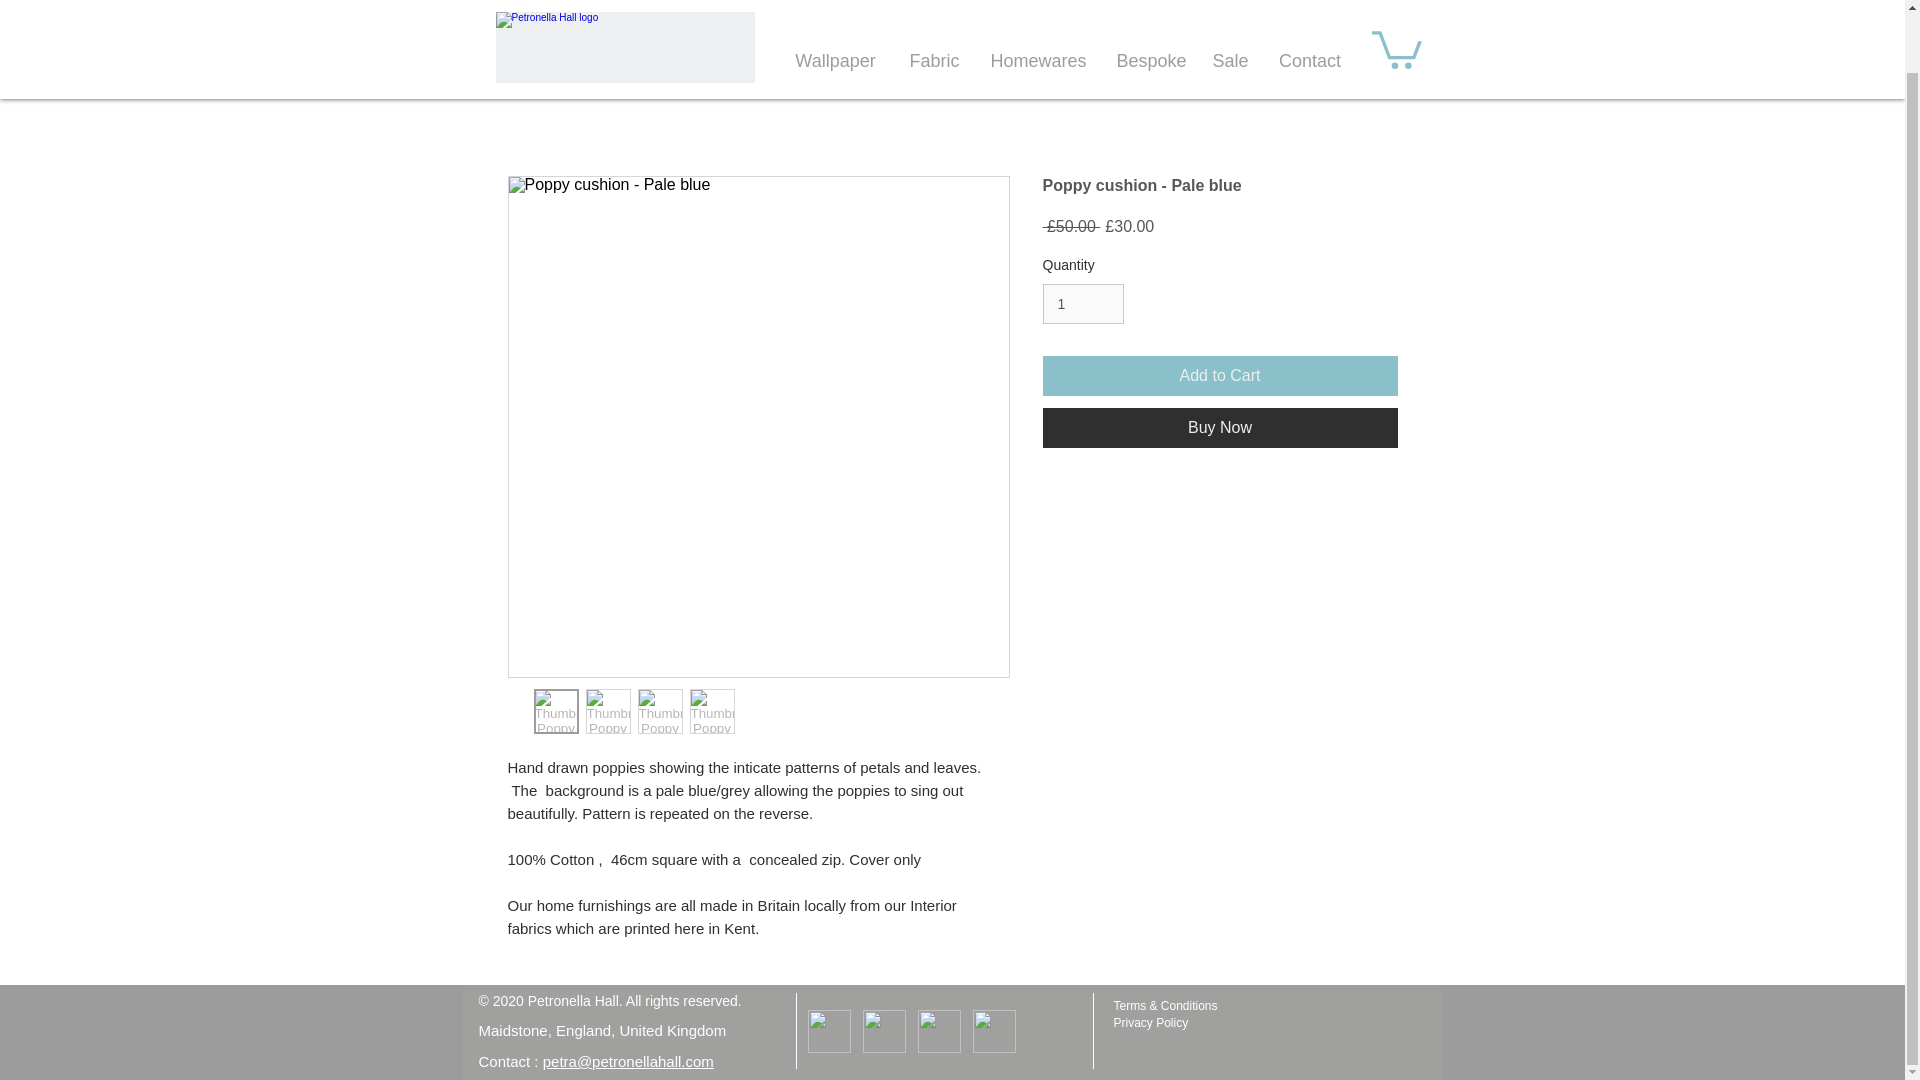 This screenshot has height=1080, width=1920. Describe the element at coordinates (1220, 428) in the screenshot. I see `Buy Now` at that location.